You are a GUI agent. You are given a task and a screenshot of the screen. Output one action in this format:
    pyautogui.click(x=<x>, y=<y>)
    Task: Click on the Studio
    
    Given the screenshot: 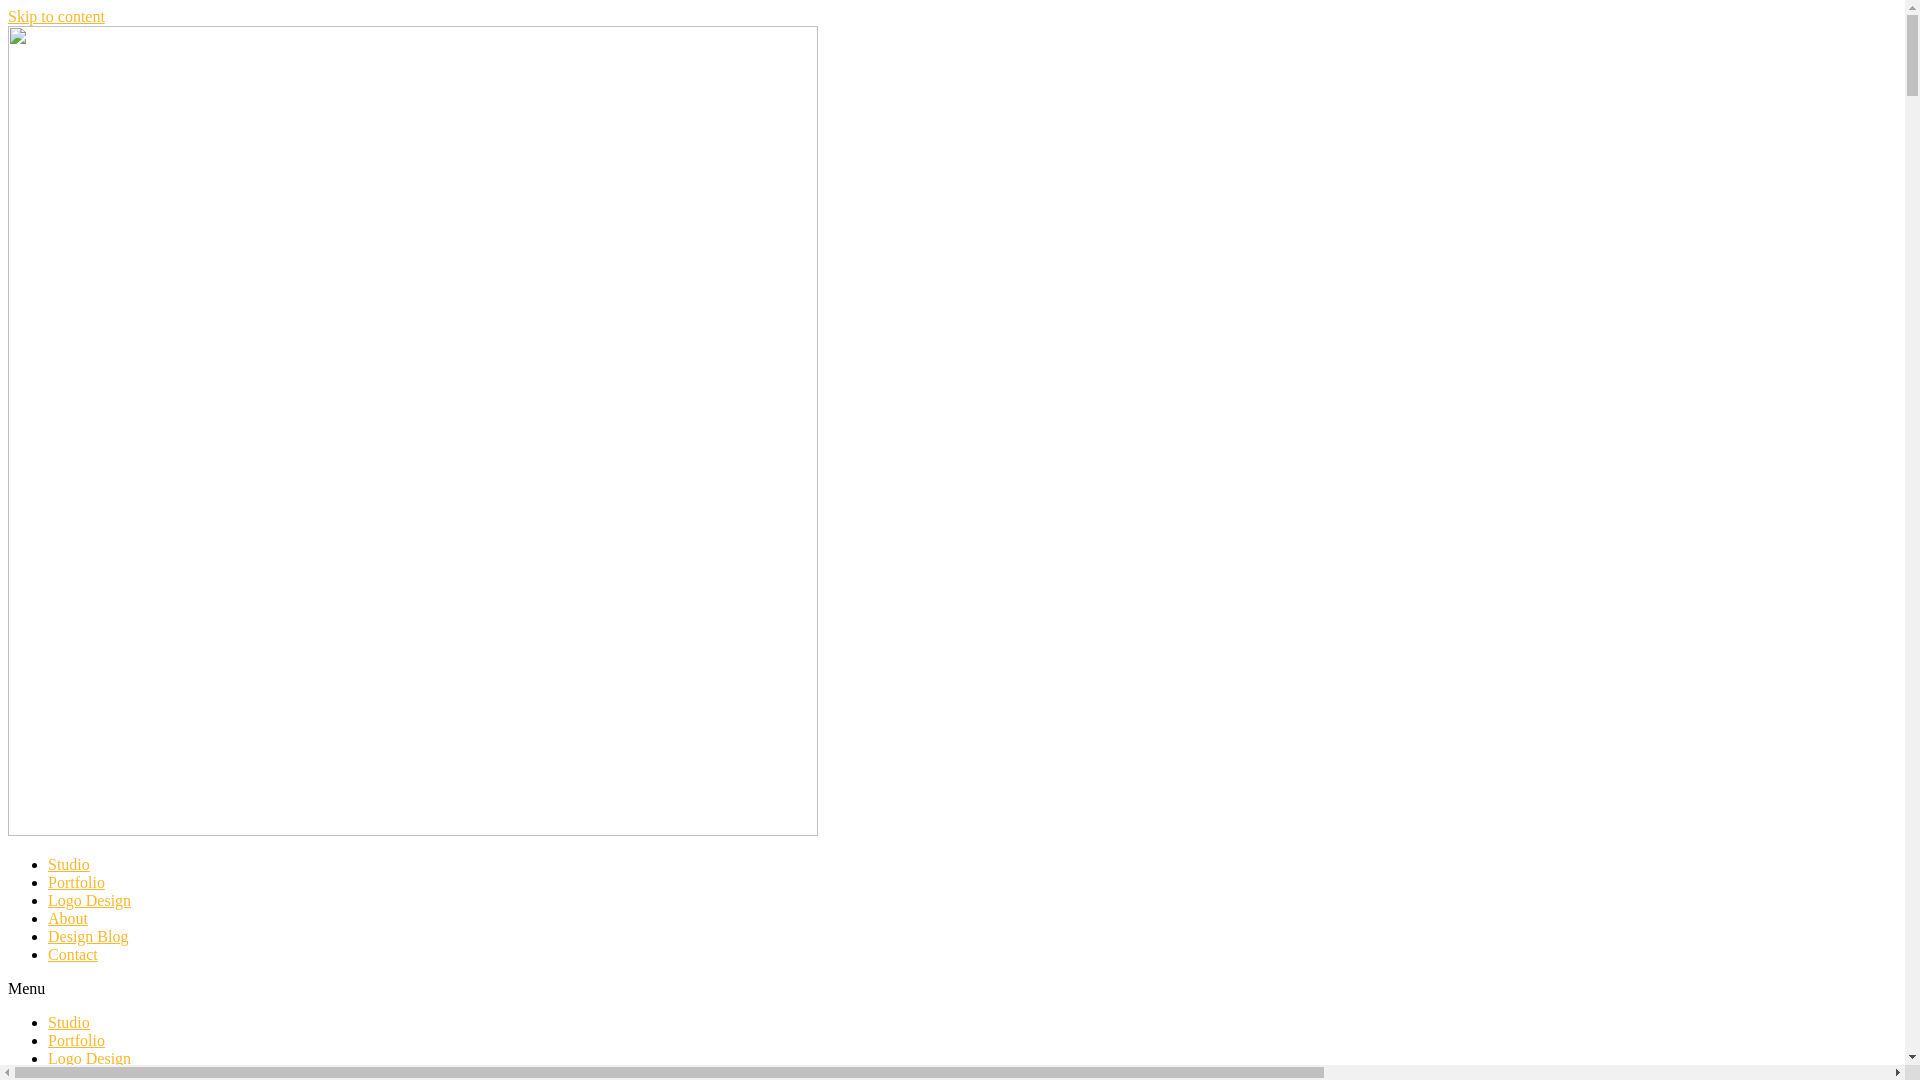 What is the action you would take?
    pyautogui.click(x=69, y=1022)
    